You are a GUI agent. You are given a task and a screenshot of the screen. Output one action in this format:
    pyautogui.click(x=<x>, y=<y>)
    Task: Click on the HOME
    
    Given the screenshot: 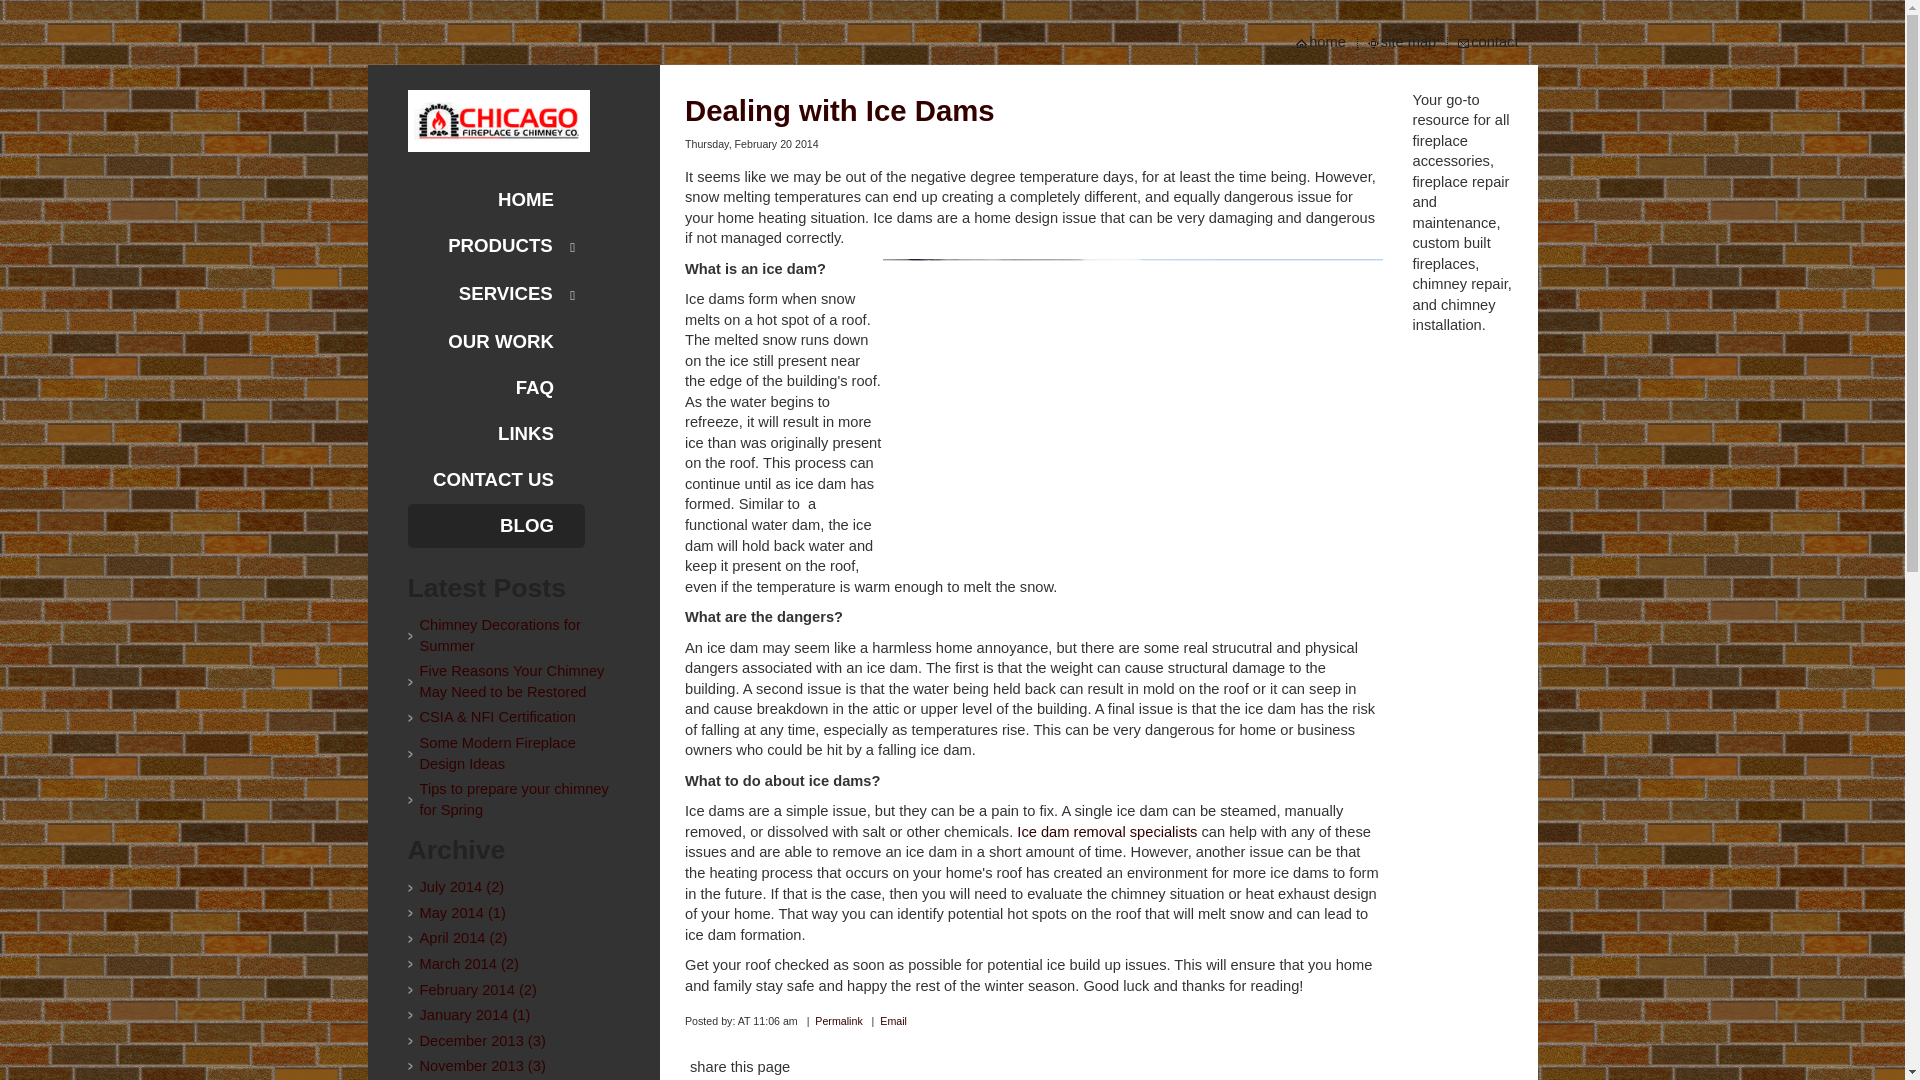 What is the action you would take?
    pyautogui.click(x=496, y=200)
    